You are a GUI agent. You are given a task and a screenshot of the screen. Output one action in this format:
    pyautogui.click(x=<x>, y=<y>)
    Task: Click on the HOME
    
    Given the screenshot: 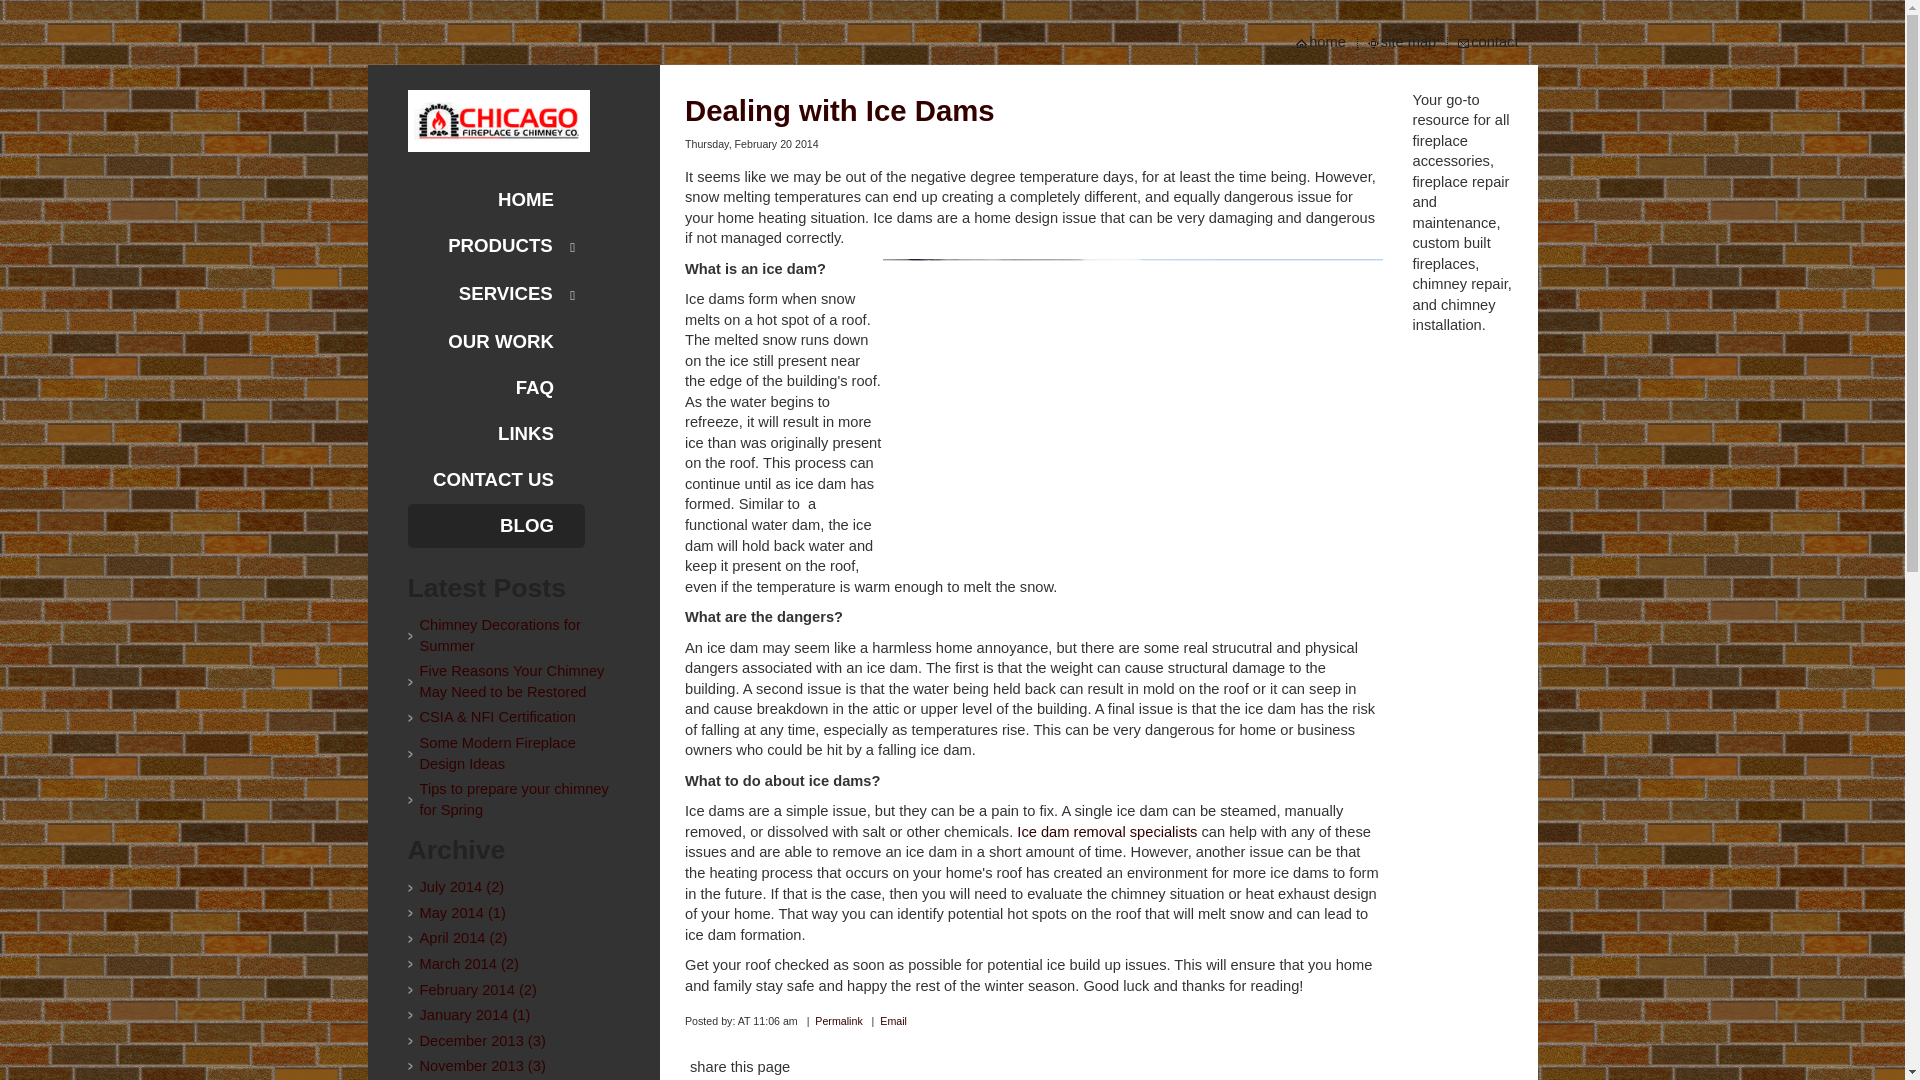 What is the action you would take?
    pyautogui.click(x=496, y=200)
    